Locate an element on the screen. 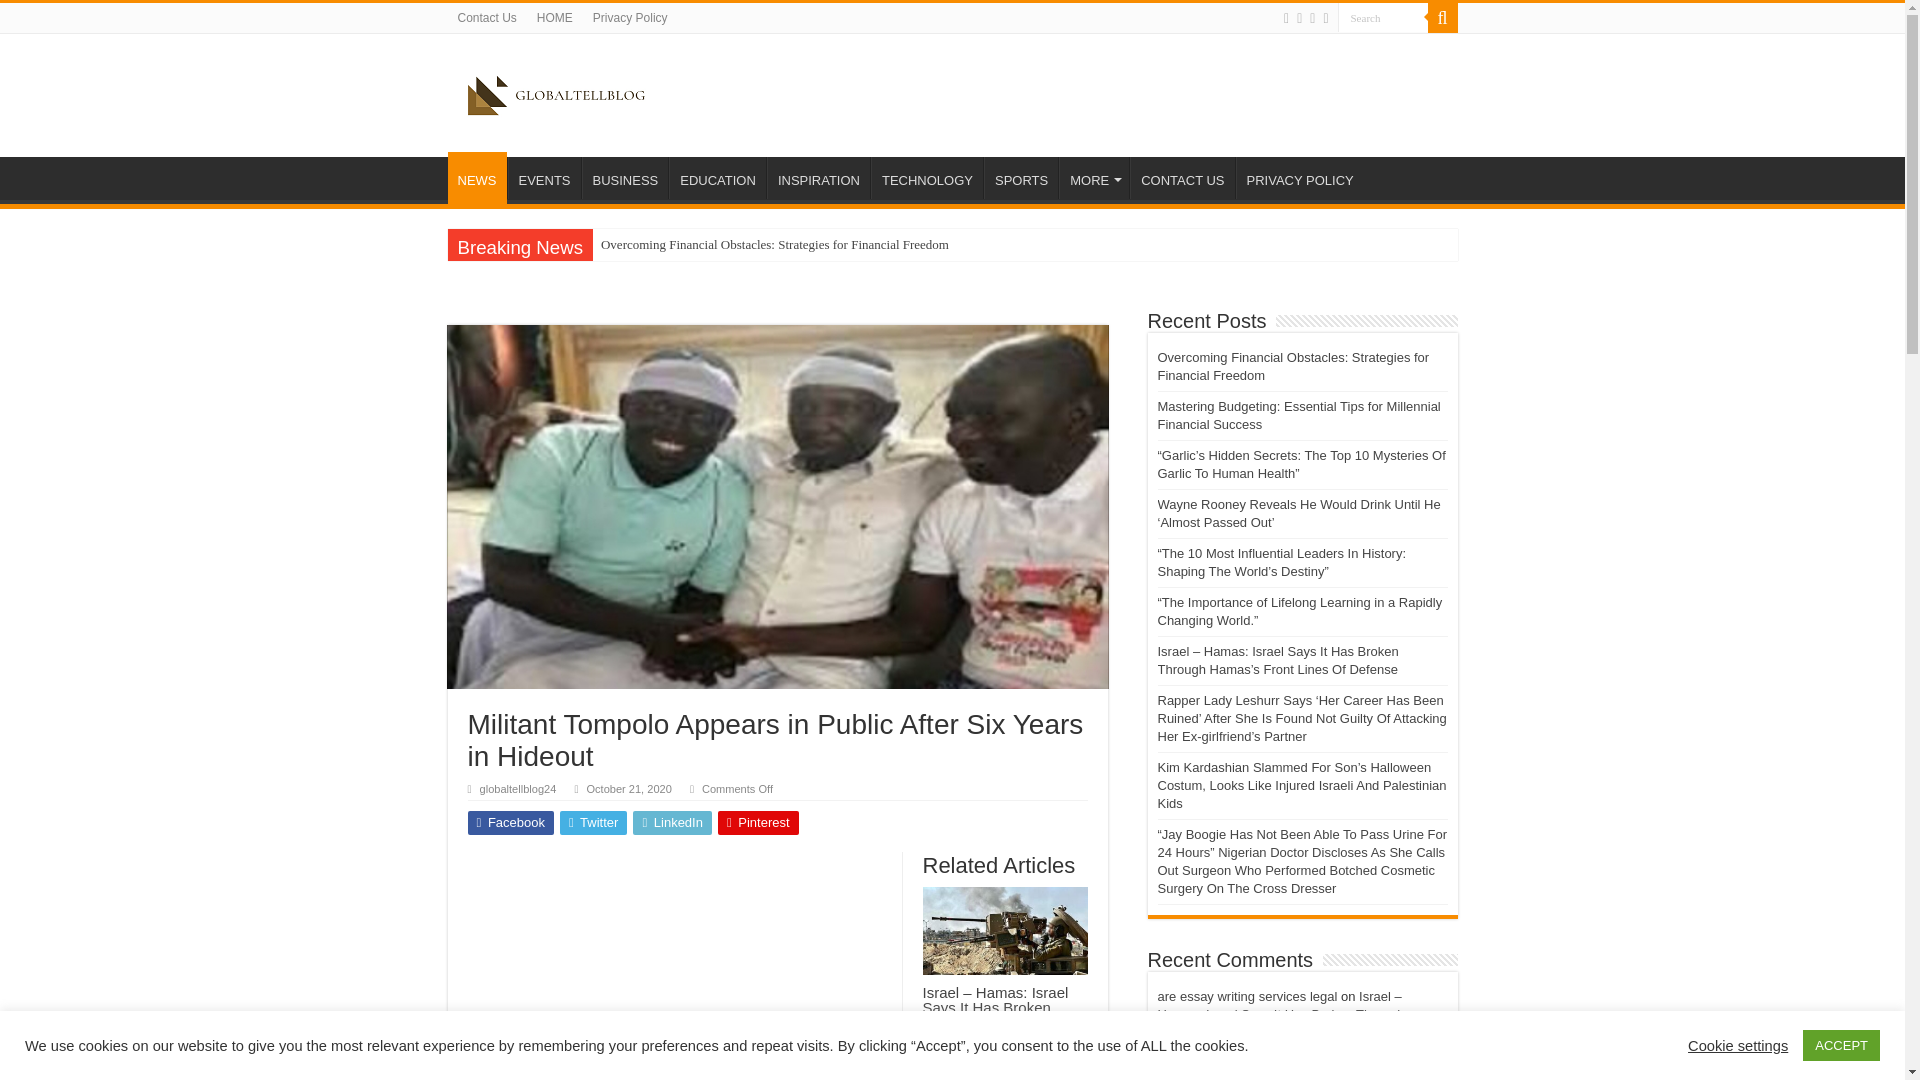  Search is located at coordinates (1442, 18).